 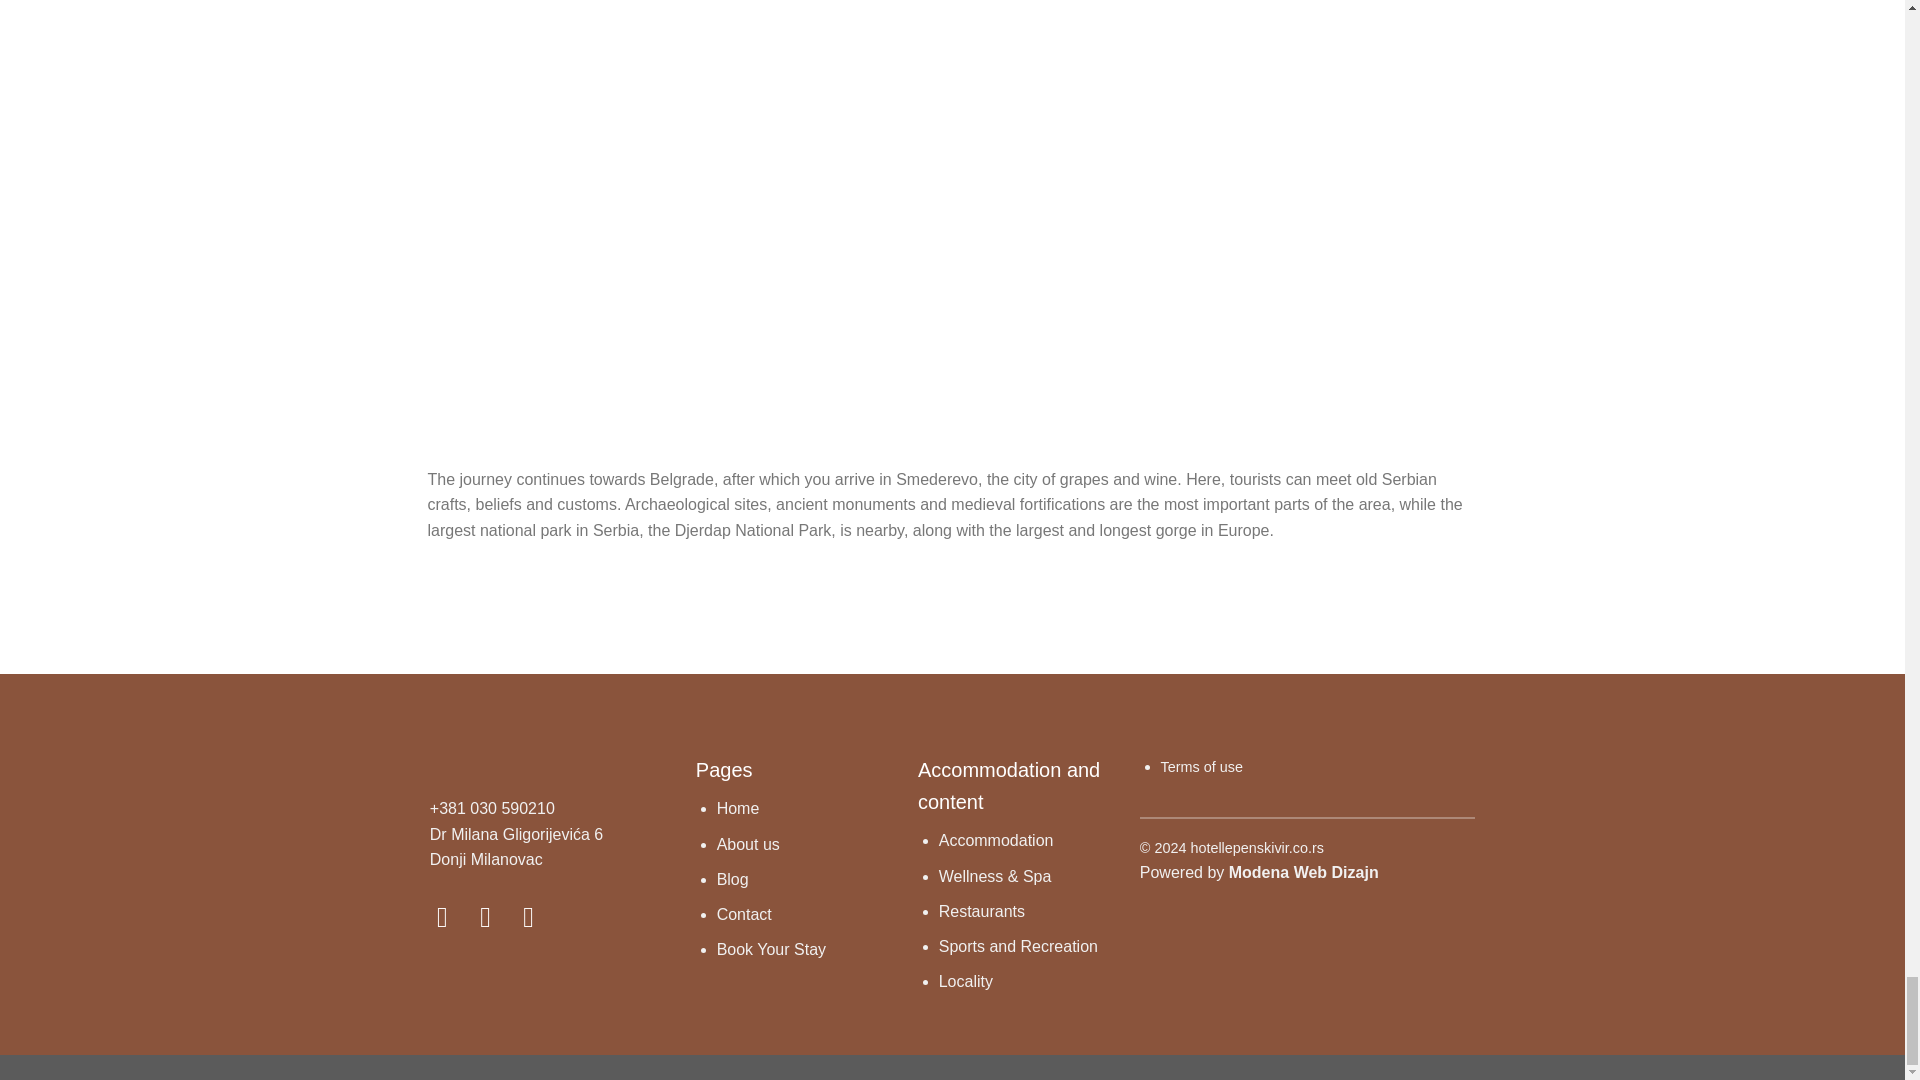 I want to click on Blog, so click(x=732, y=878).